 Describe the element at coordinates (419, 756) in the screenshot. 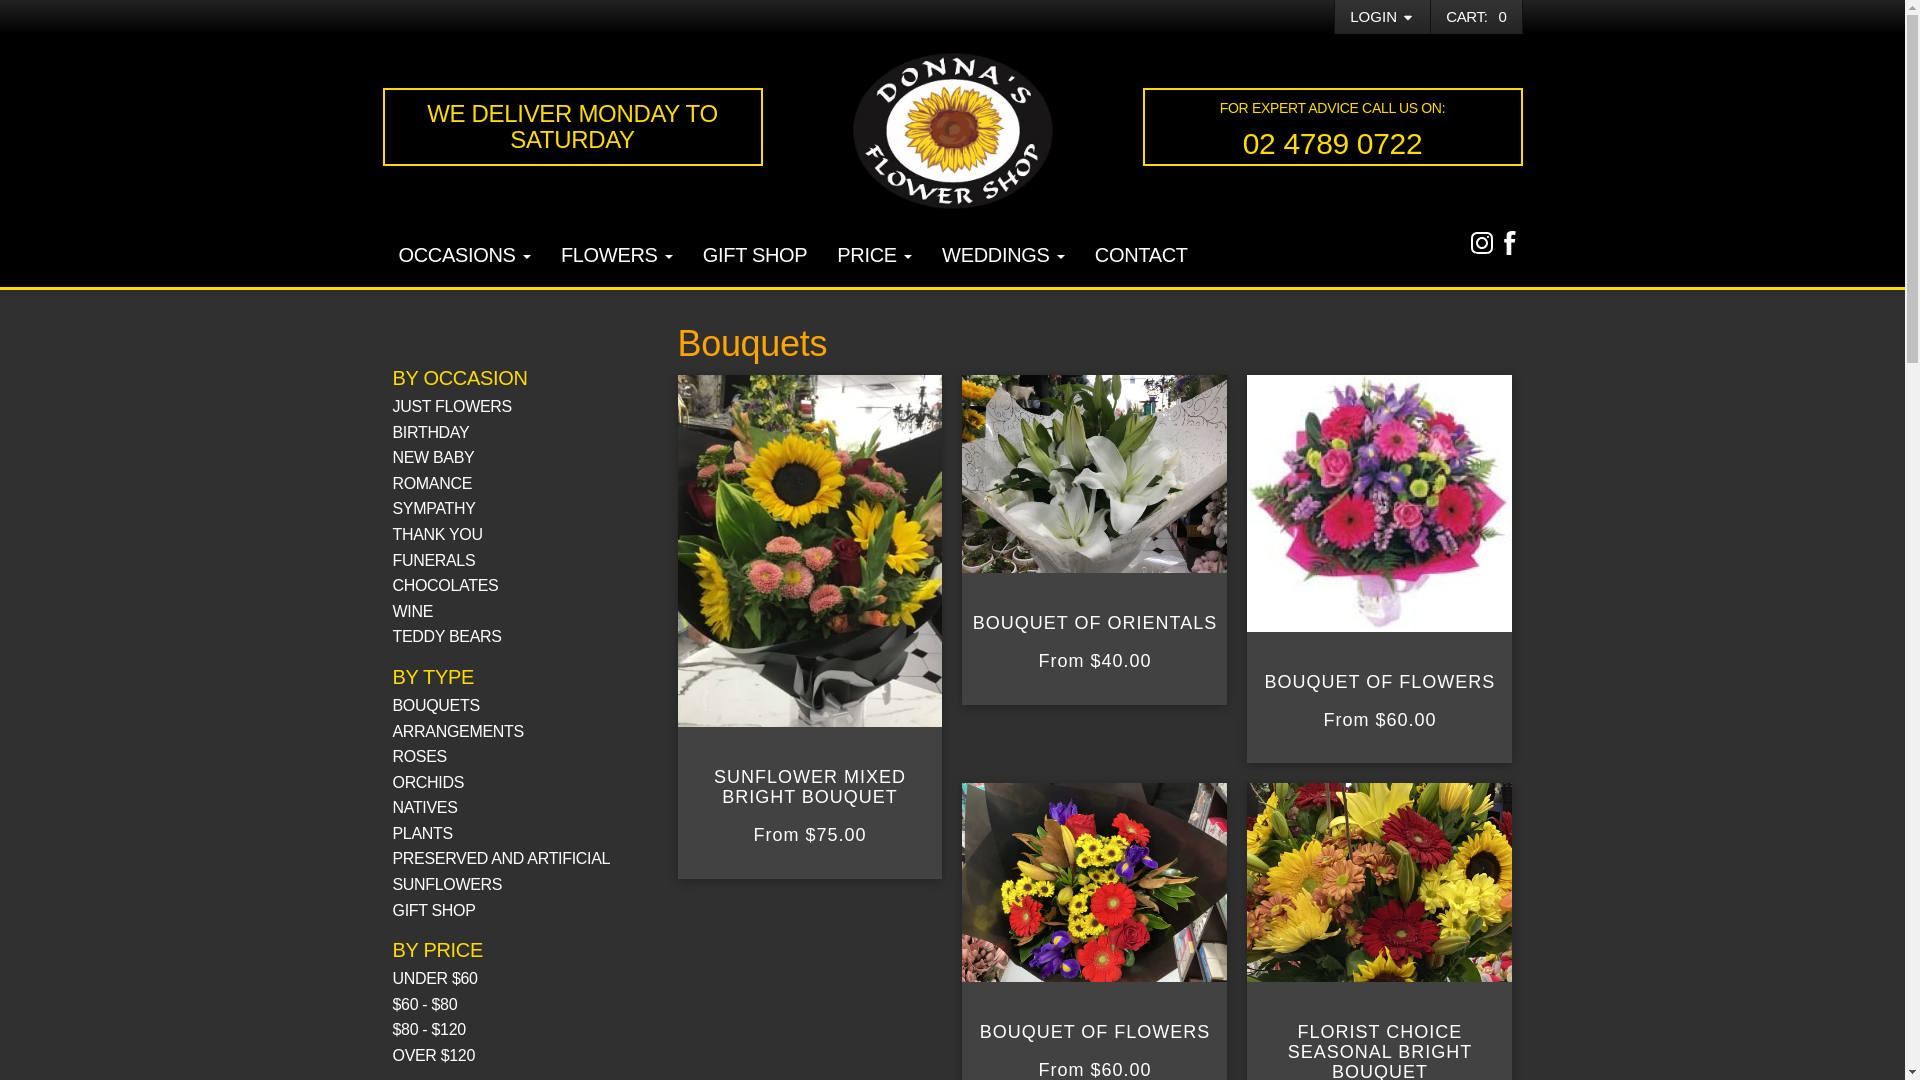

I see `ROSES` at that location.